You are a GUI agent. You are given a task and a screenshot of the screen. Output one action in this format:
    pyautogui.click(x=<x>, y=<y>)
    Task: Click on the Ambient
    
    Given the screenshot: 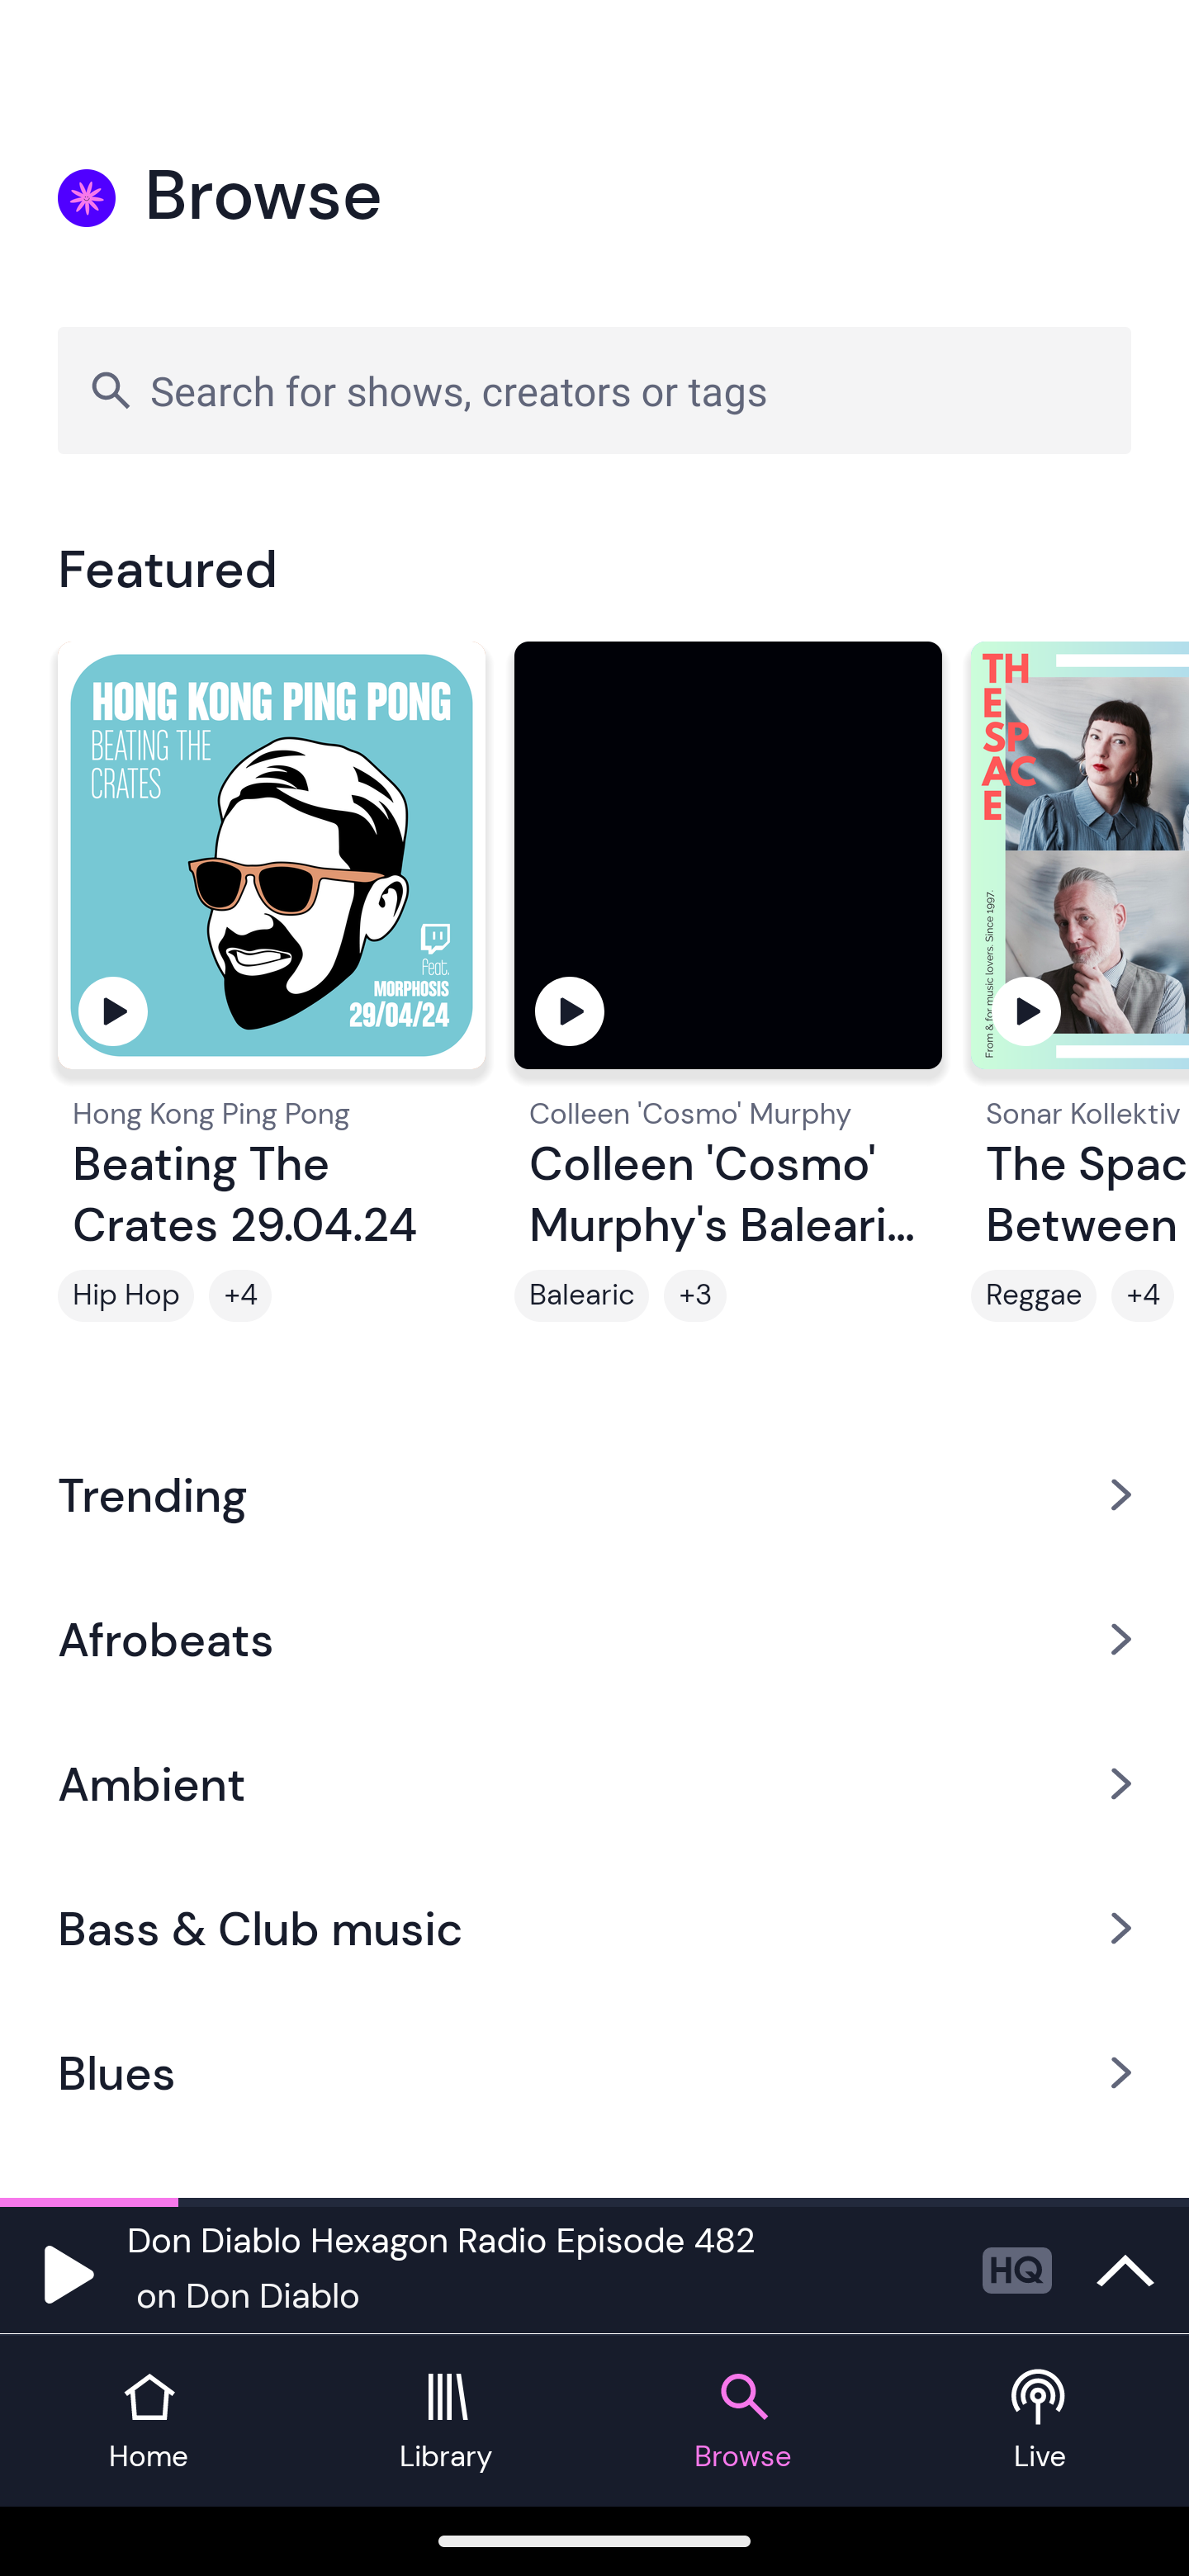 What is the action you would take?
    pyautogui.click(x=594, y=1783)
    